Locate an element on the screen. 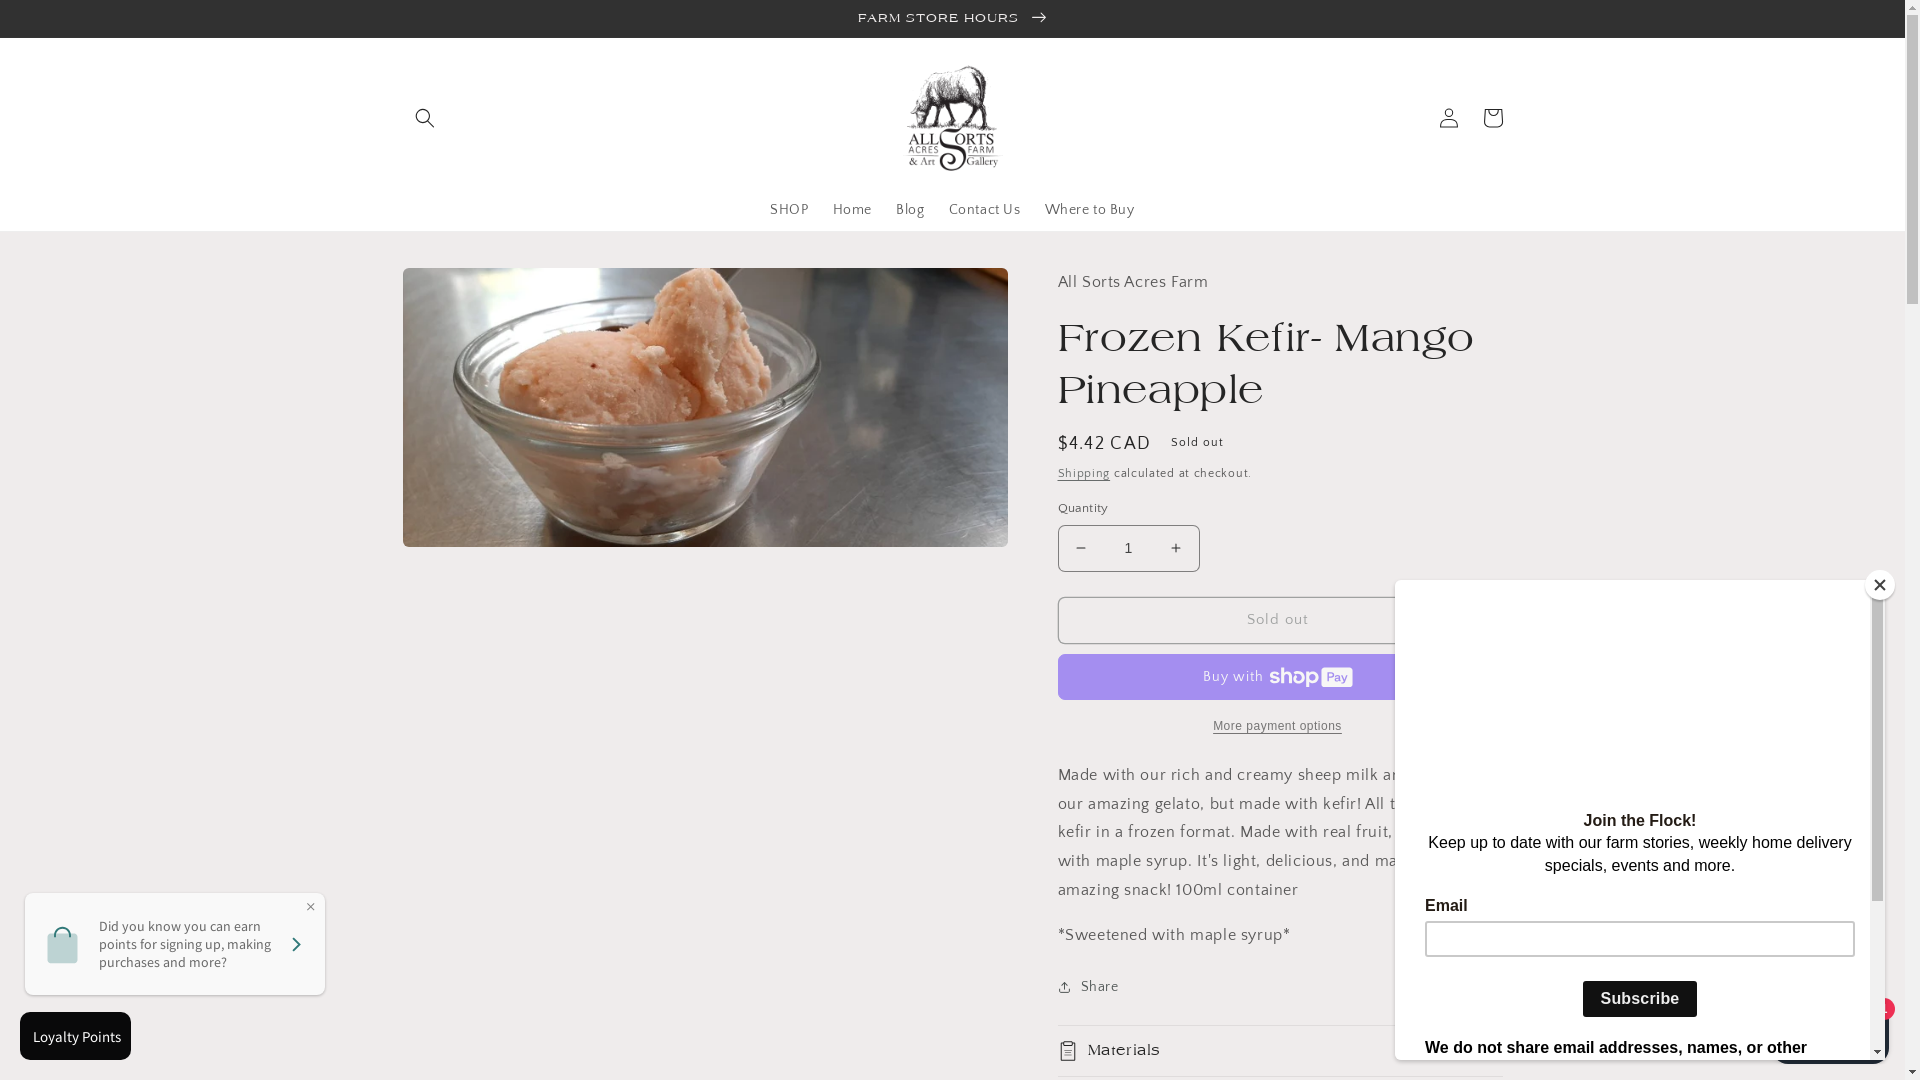  Sold out is located at coordinates (1278, 620).